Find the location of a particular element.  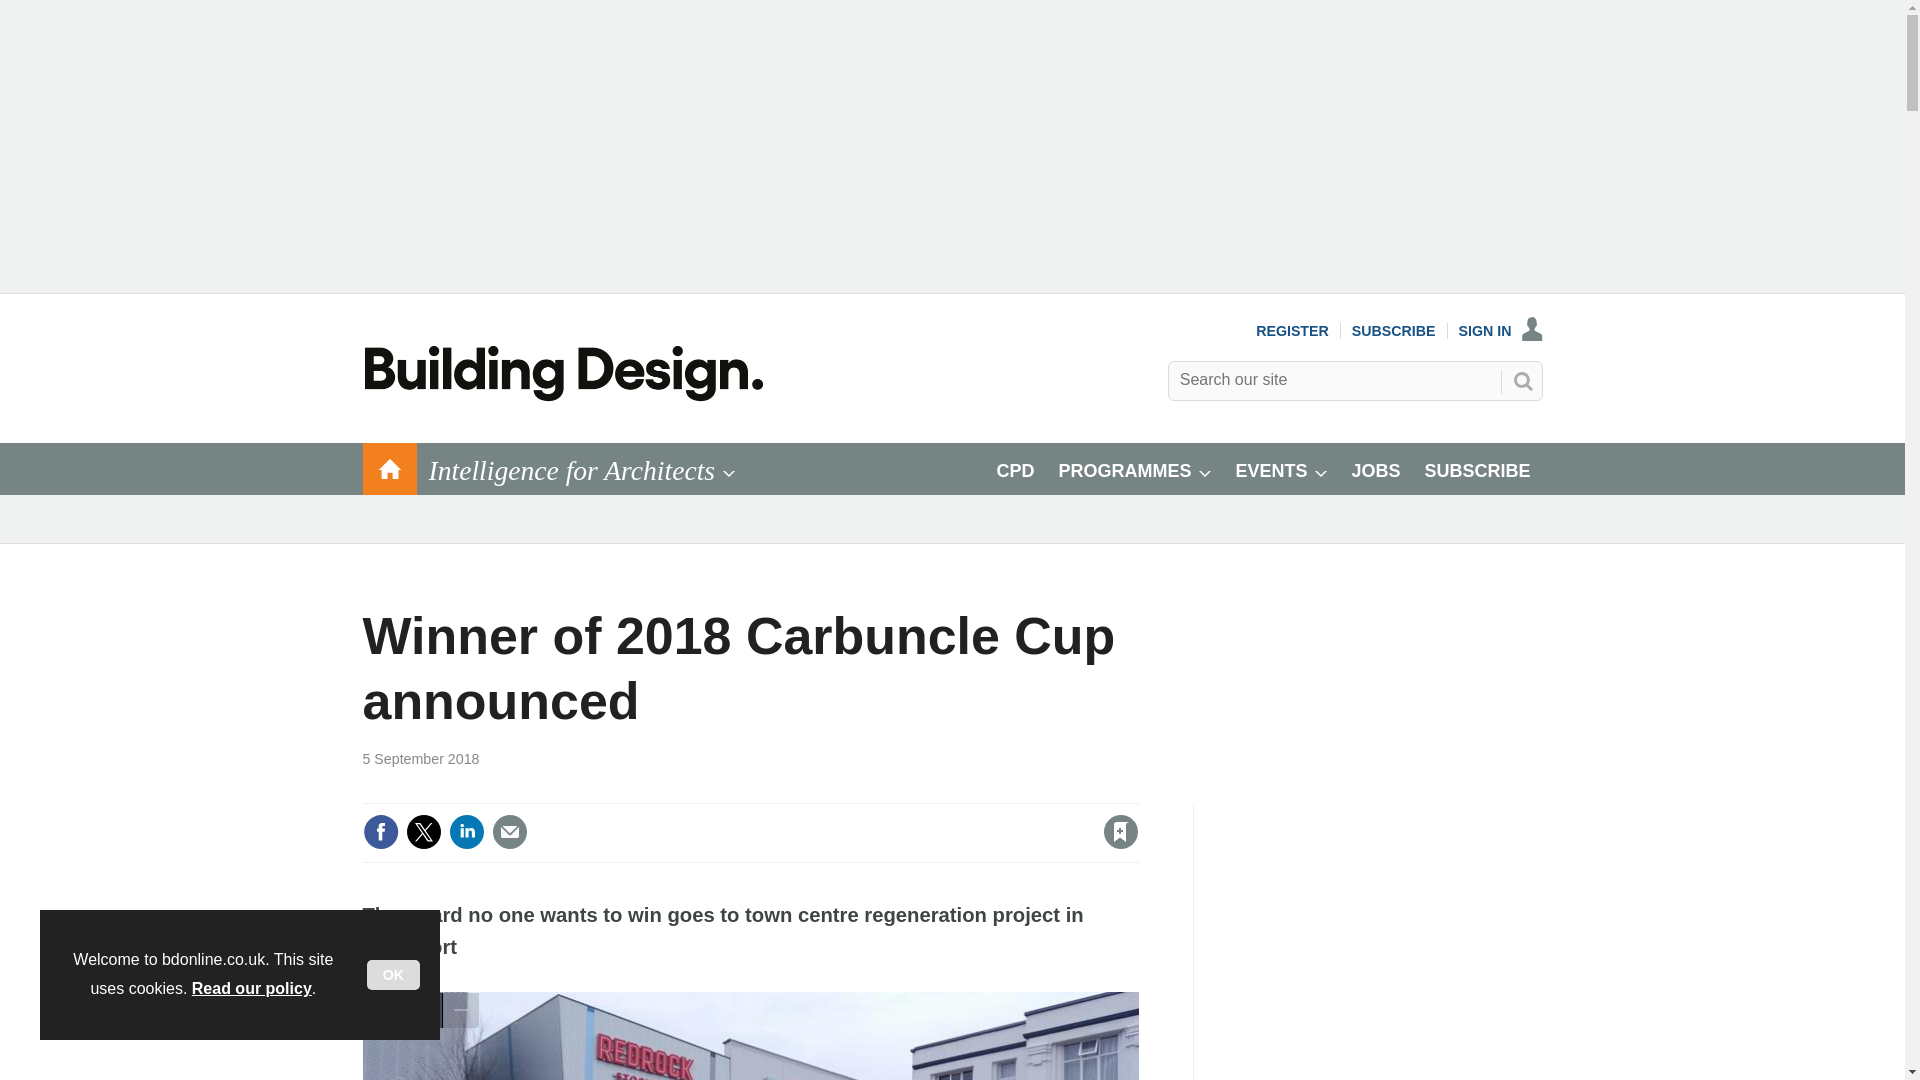

SEARCH is located at coordinates (1521, 381).